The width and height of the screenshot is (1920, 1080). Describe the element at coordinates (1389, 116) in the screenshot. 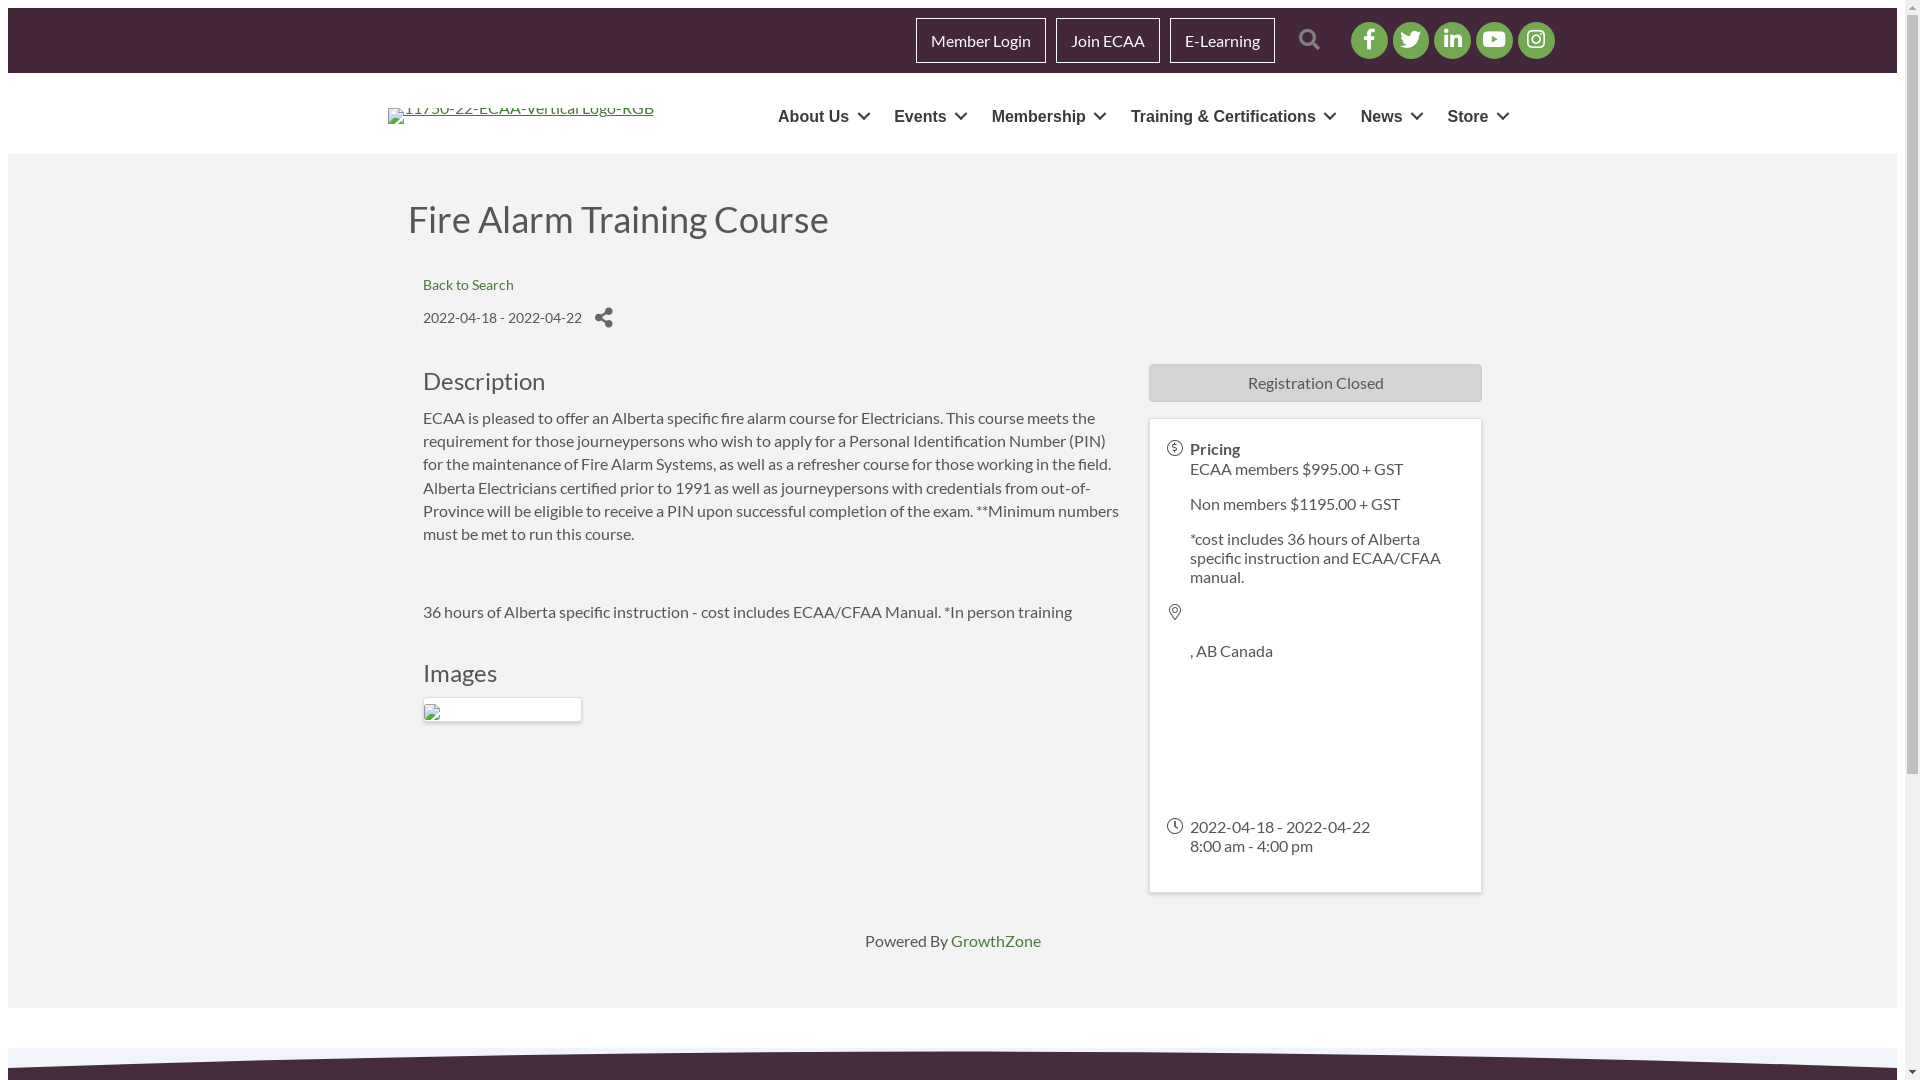

I see `News` at that location.